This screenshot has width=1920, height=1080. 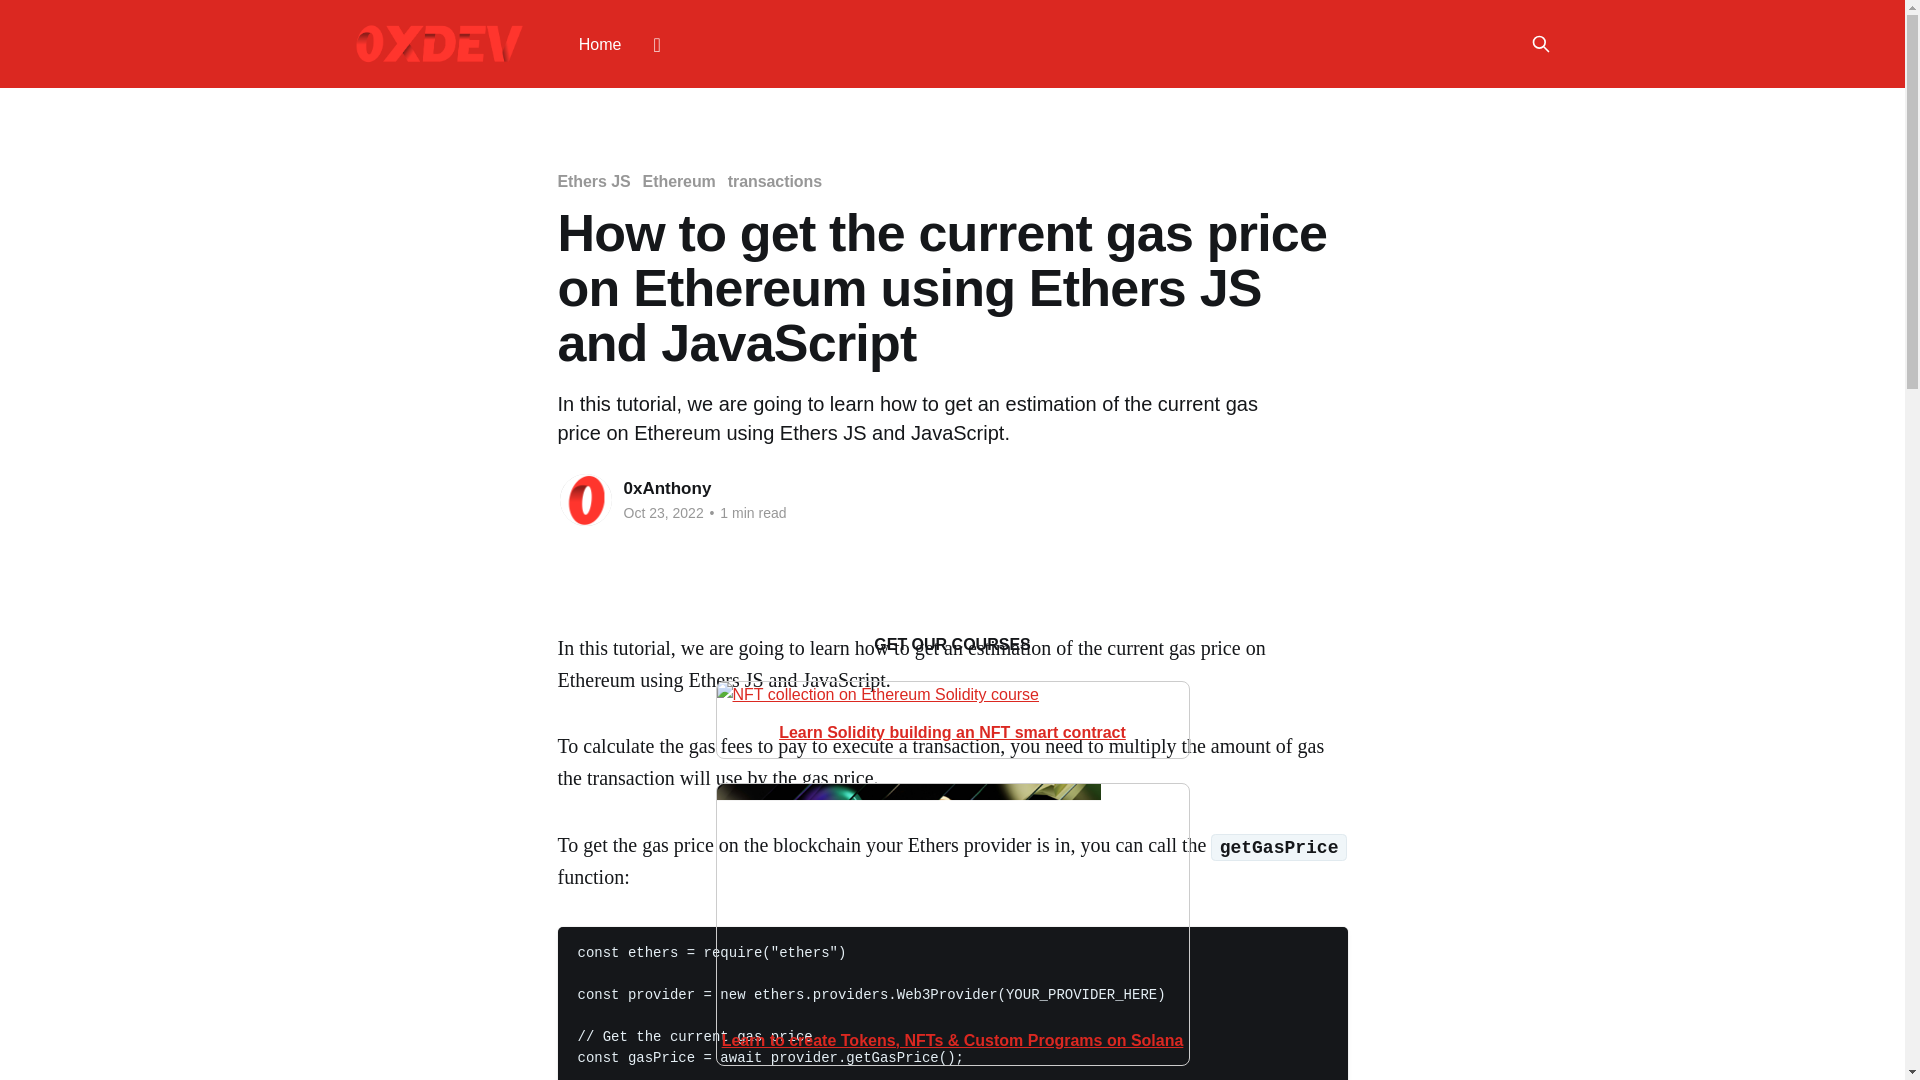 What do you see at coordinates (594, 181) in the screenshot?
I see `Ethers JS` at bounding box center [594, 181].